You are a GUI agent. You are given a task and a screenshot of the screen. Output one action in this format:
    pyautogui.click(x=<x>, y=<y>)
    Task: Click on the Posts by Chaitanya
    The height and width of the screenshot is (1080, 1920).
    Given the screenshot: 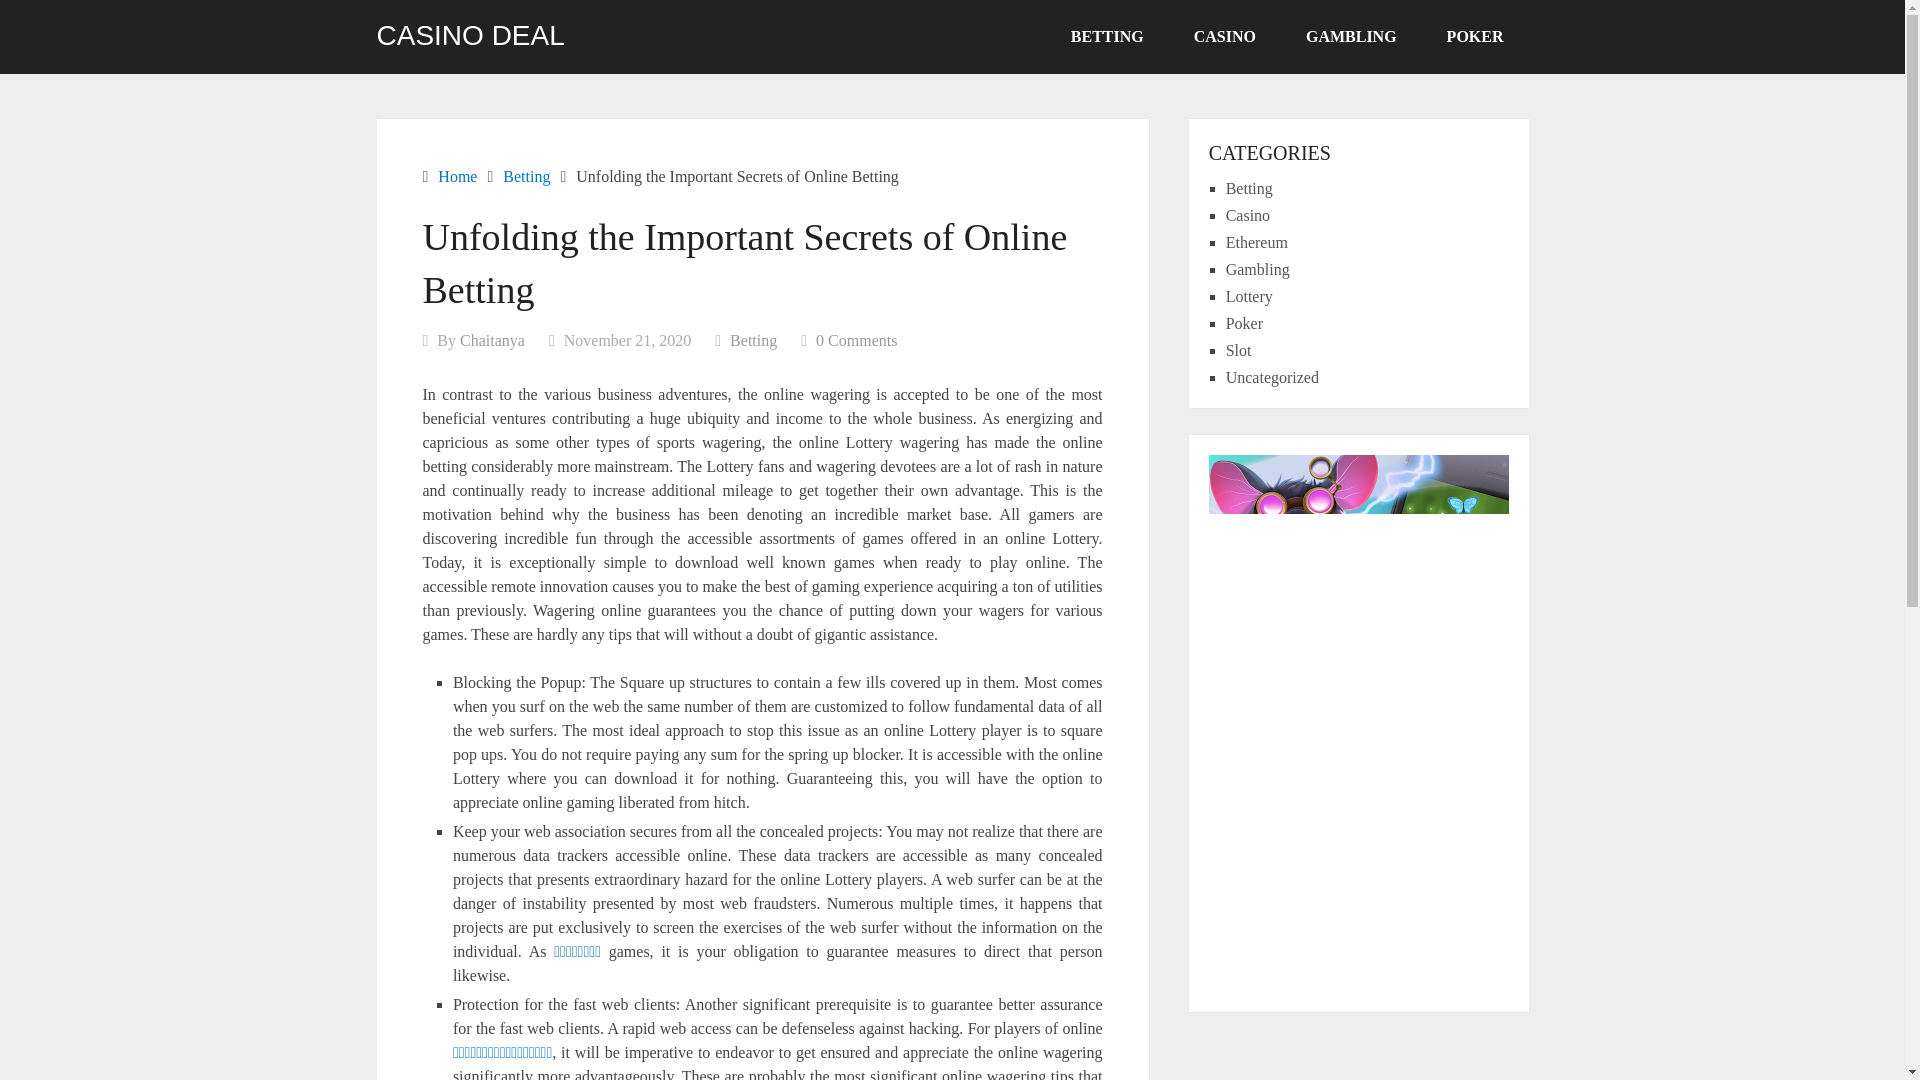 What is the action you would take?
    pyautogui.click(x=492, y=340)
    